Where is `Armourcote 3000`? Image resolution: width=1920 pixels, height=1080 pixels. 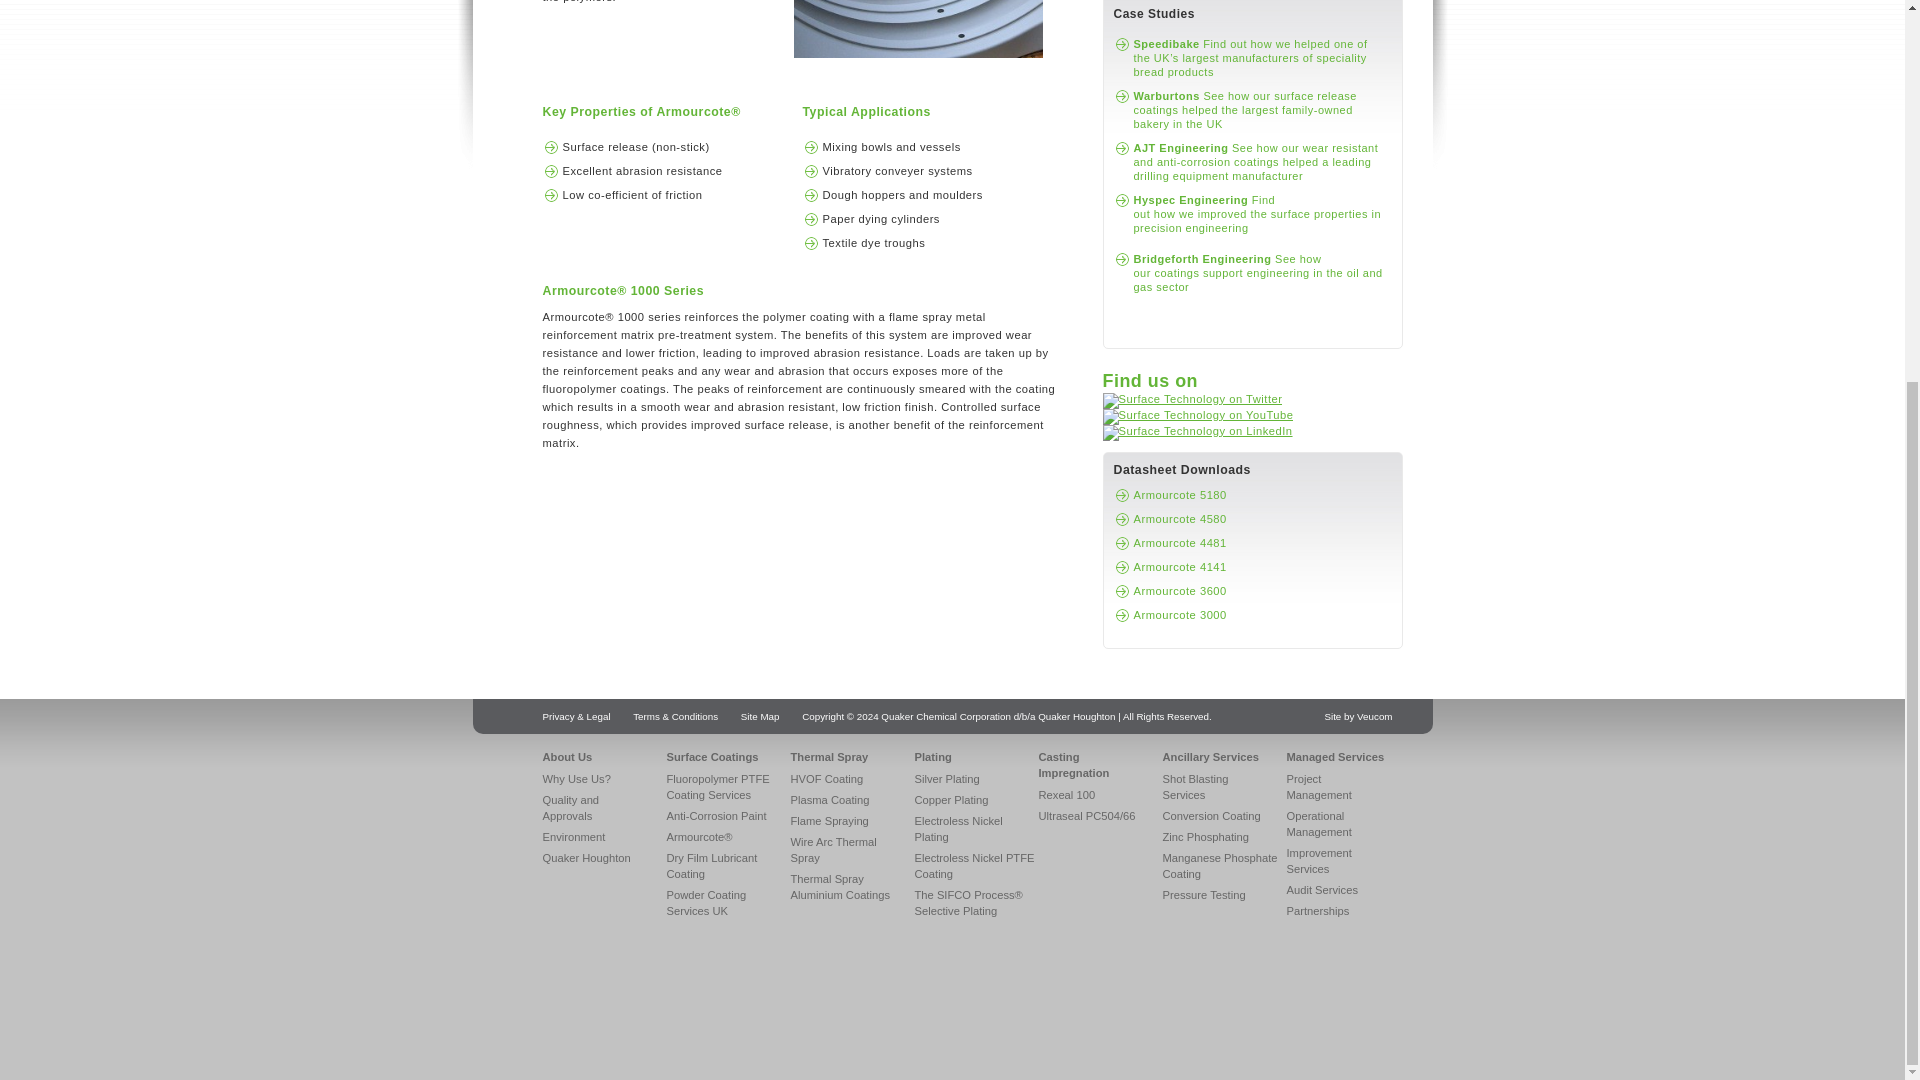
Armourcote 3000 is located at coordinates (1180, 614).